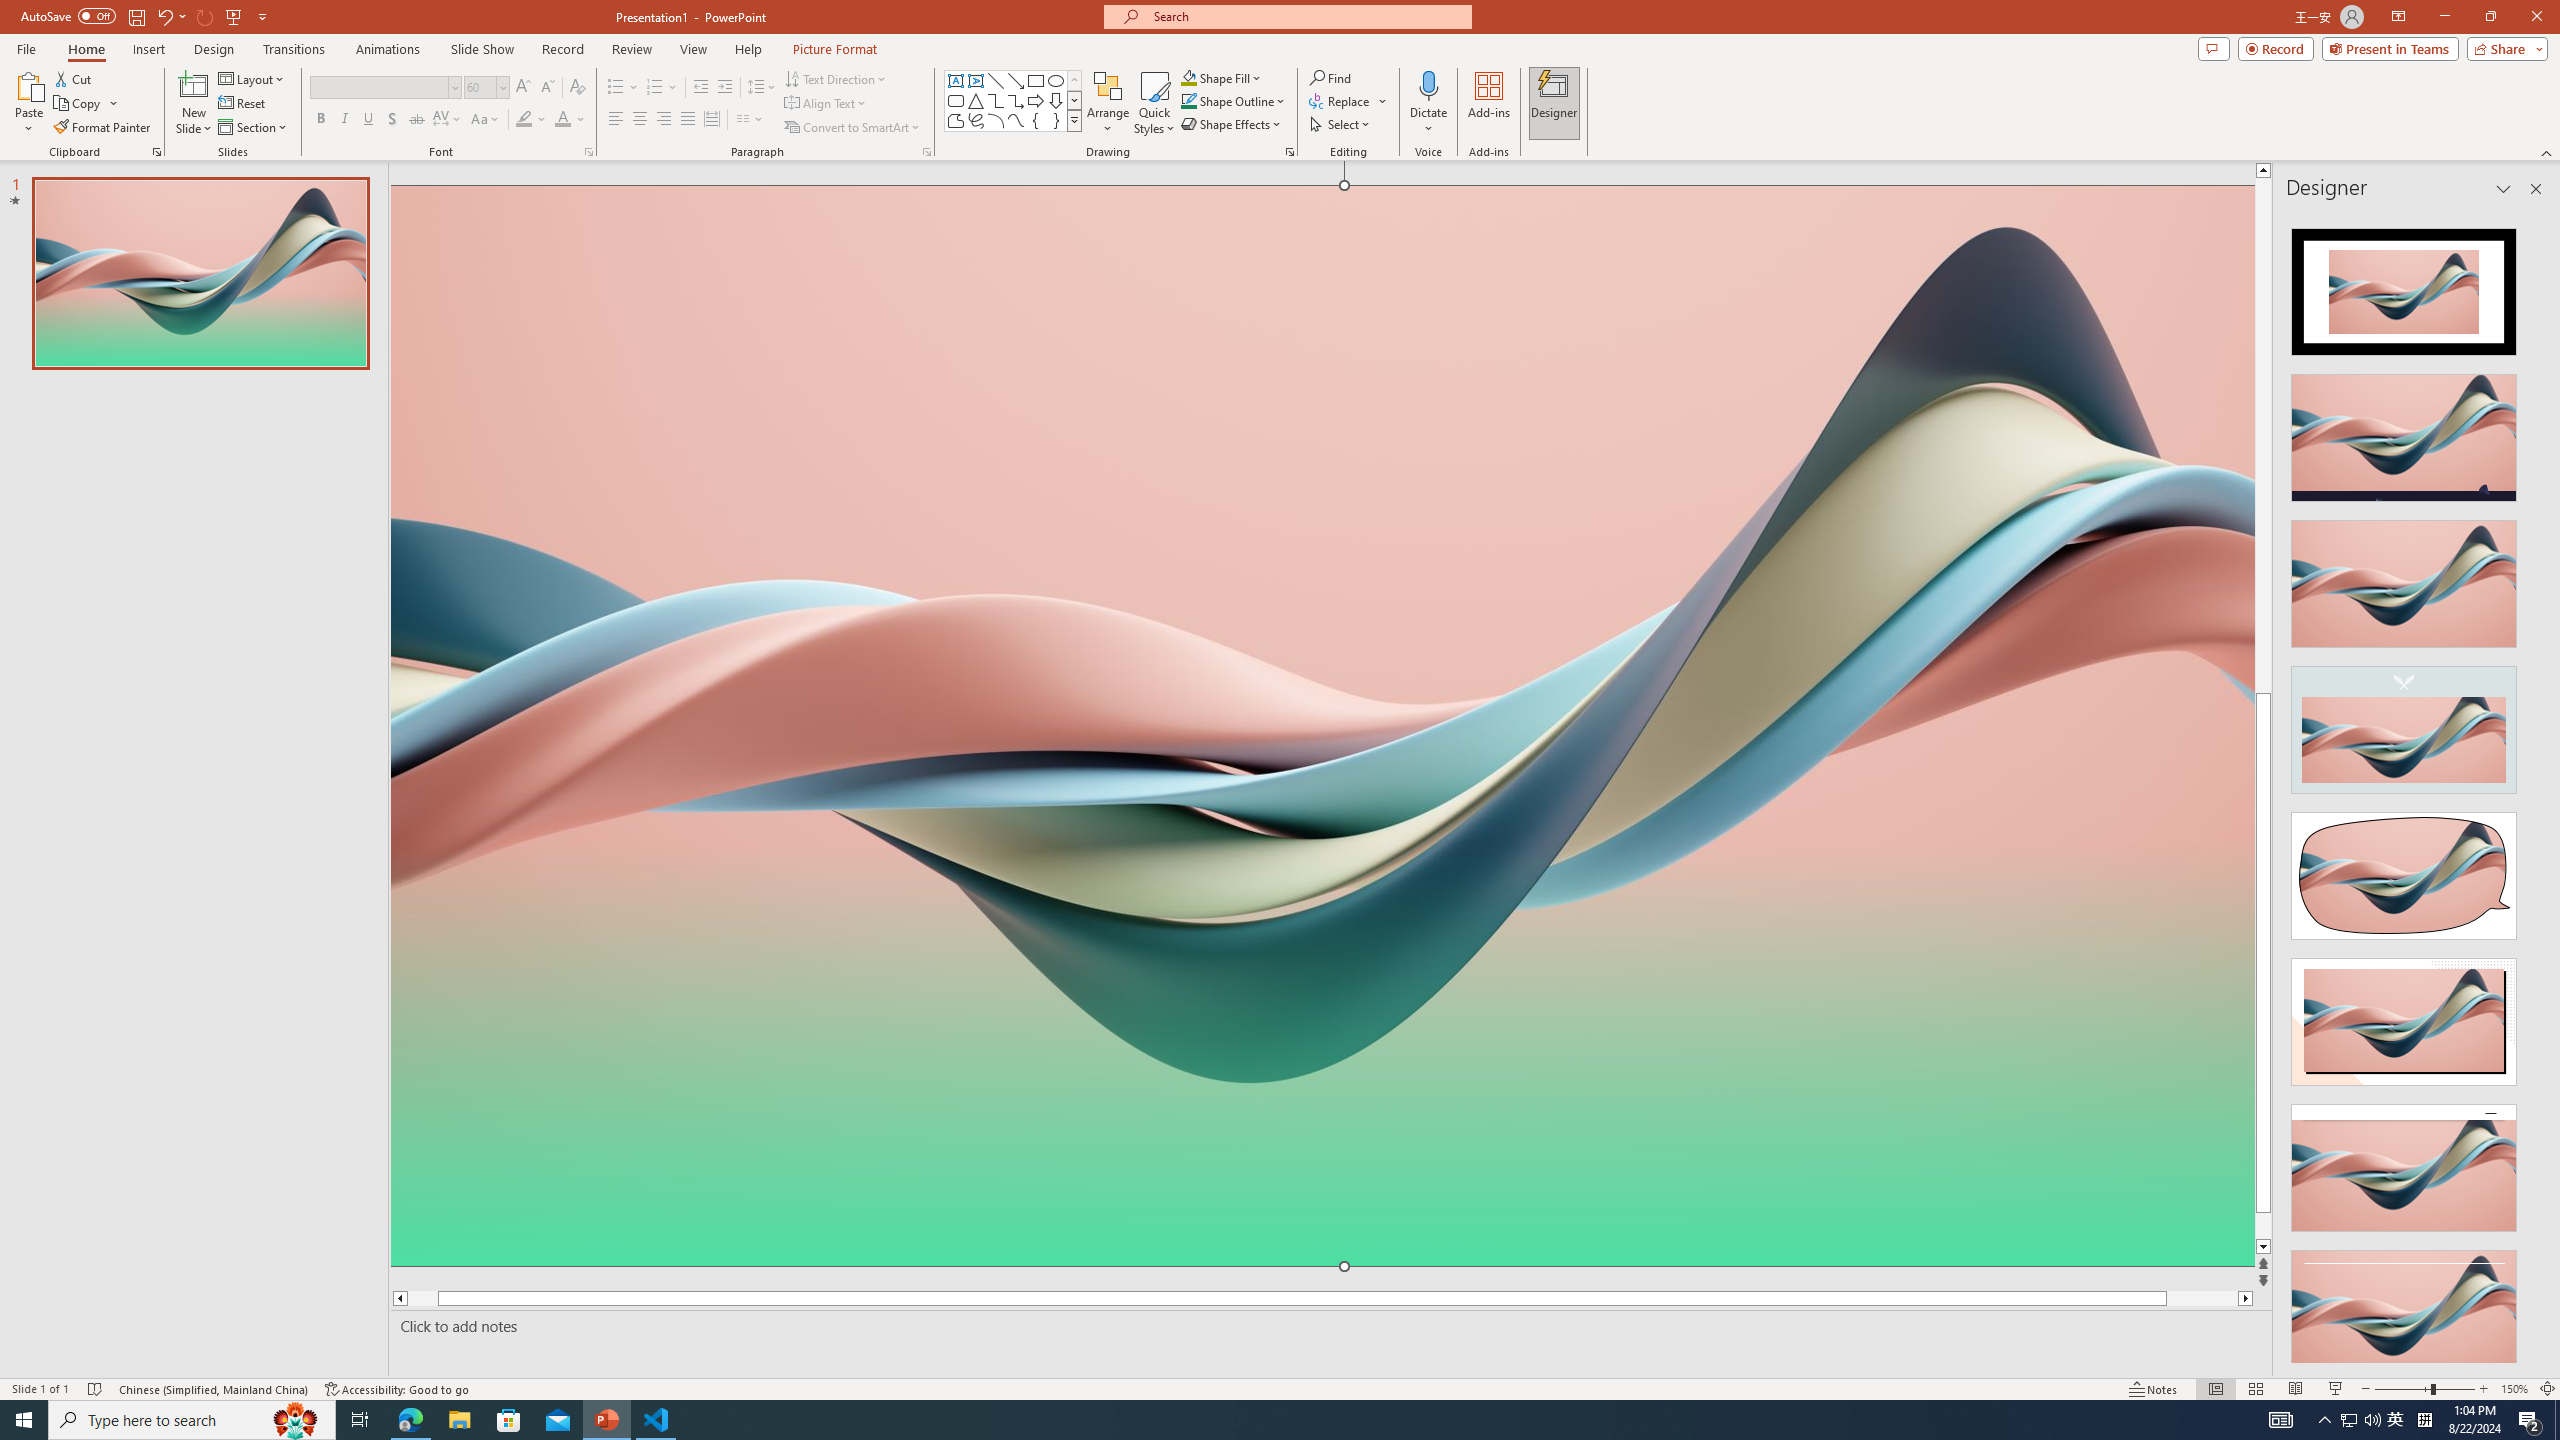 The width and height of the screenshot is (2560, 1440). I want to click on Class: NetUIScrollBar, so click(2534, 787).